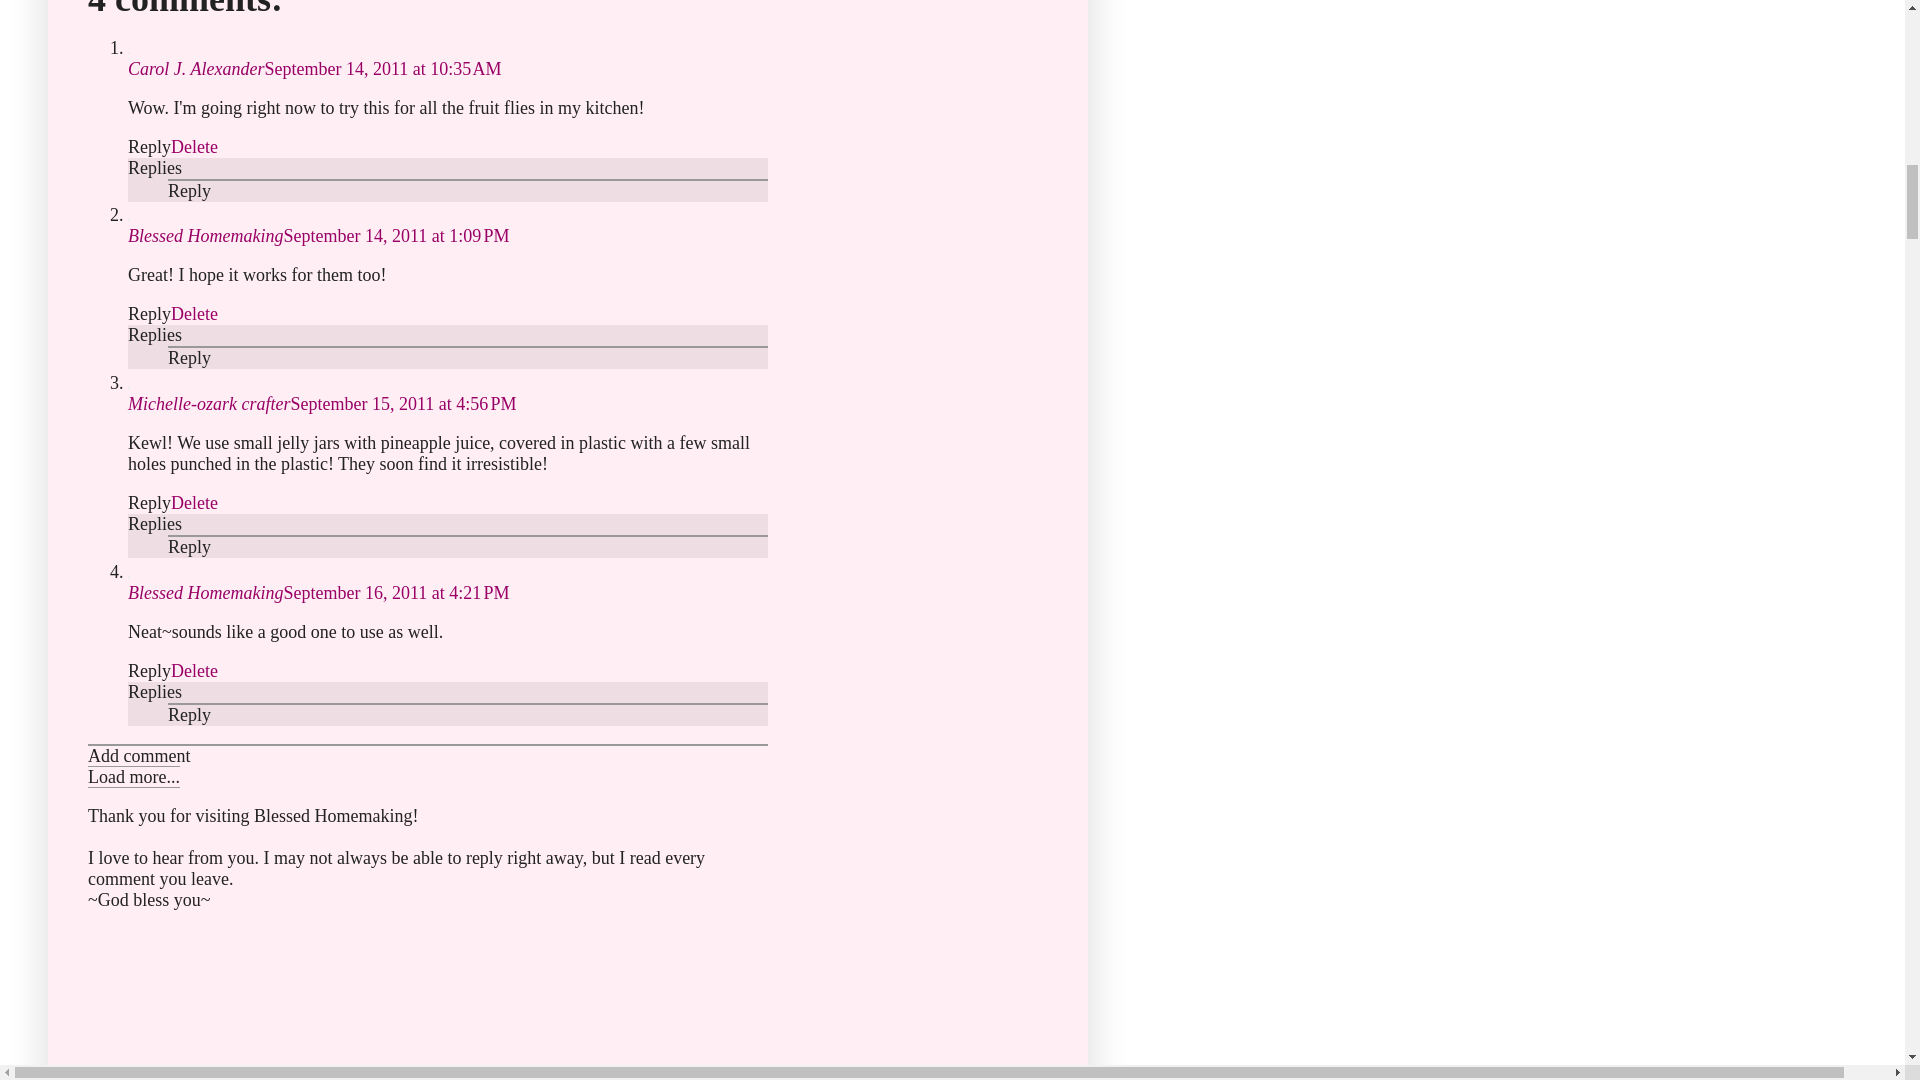 This screenshot has height=1080, width=1920. What do you see at coordinates (190, 358) in the screenshot?
I see `Reply` at bounding box center [190, 358].